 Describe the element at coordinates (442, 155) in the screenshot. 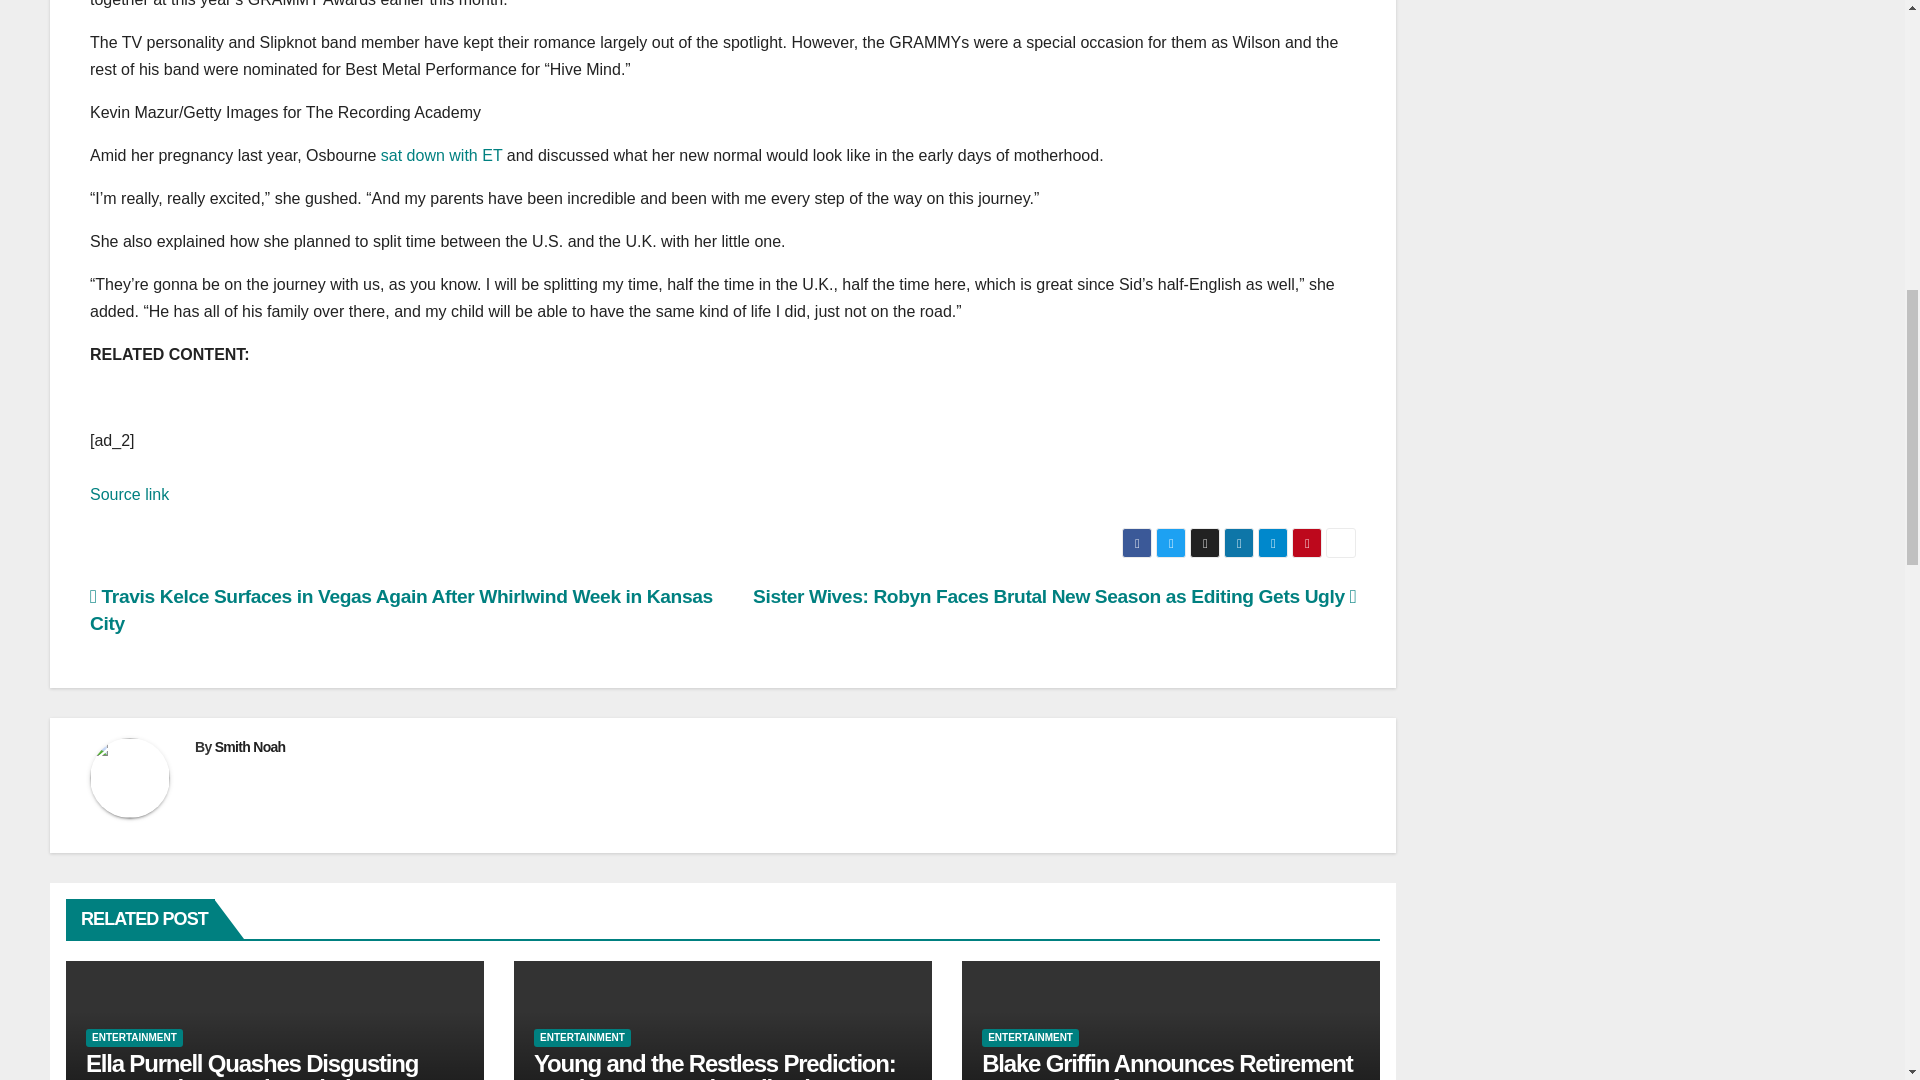

I see `sat down with ET` at that location.